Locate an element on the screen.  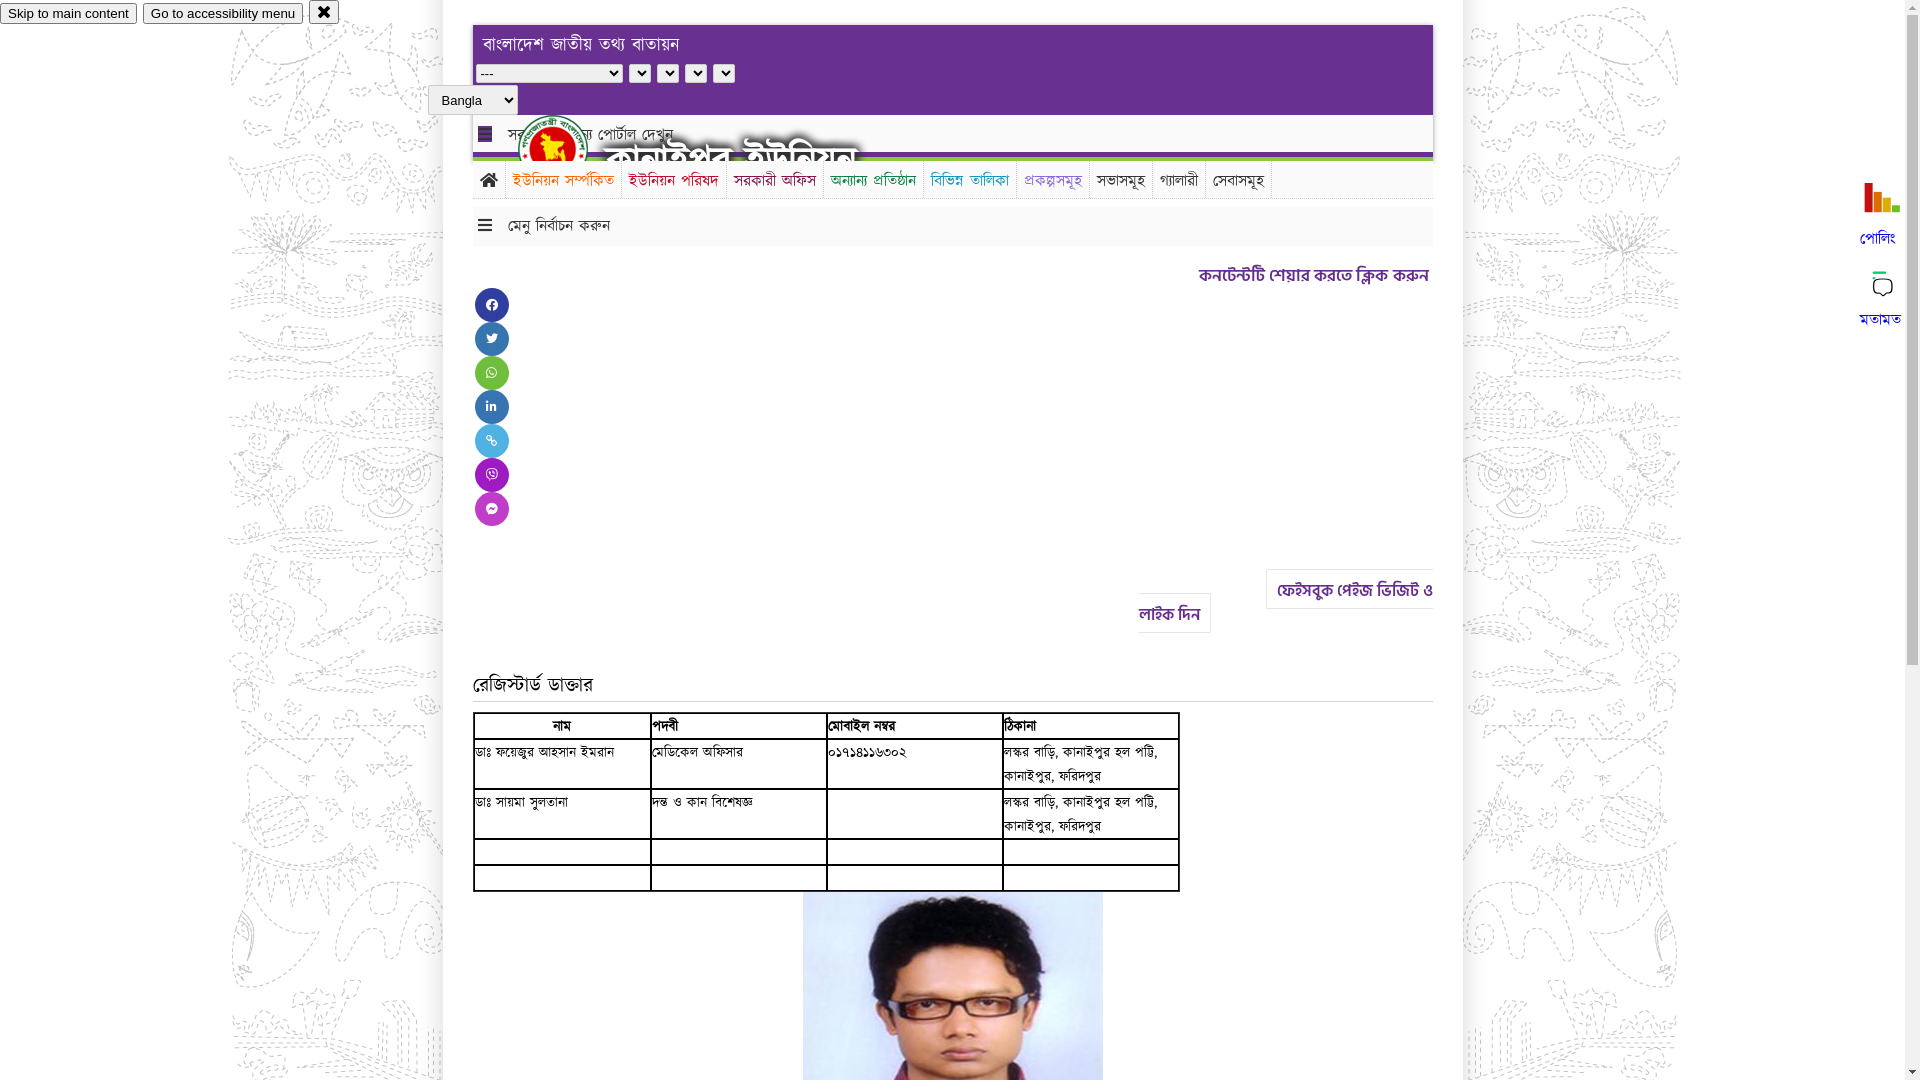
Go to accessibility menu is located at coordinates (223, 14).